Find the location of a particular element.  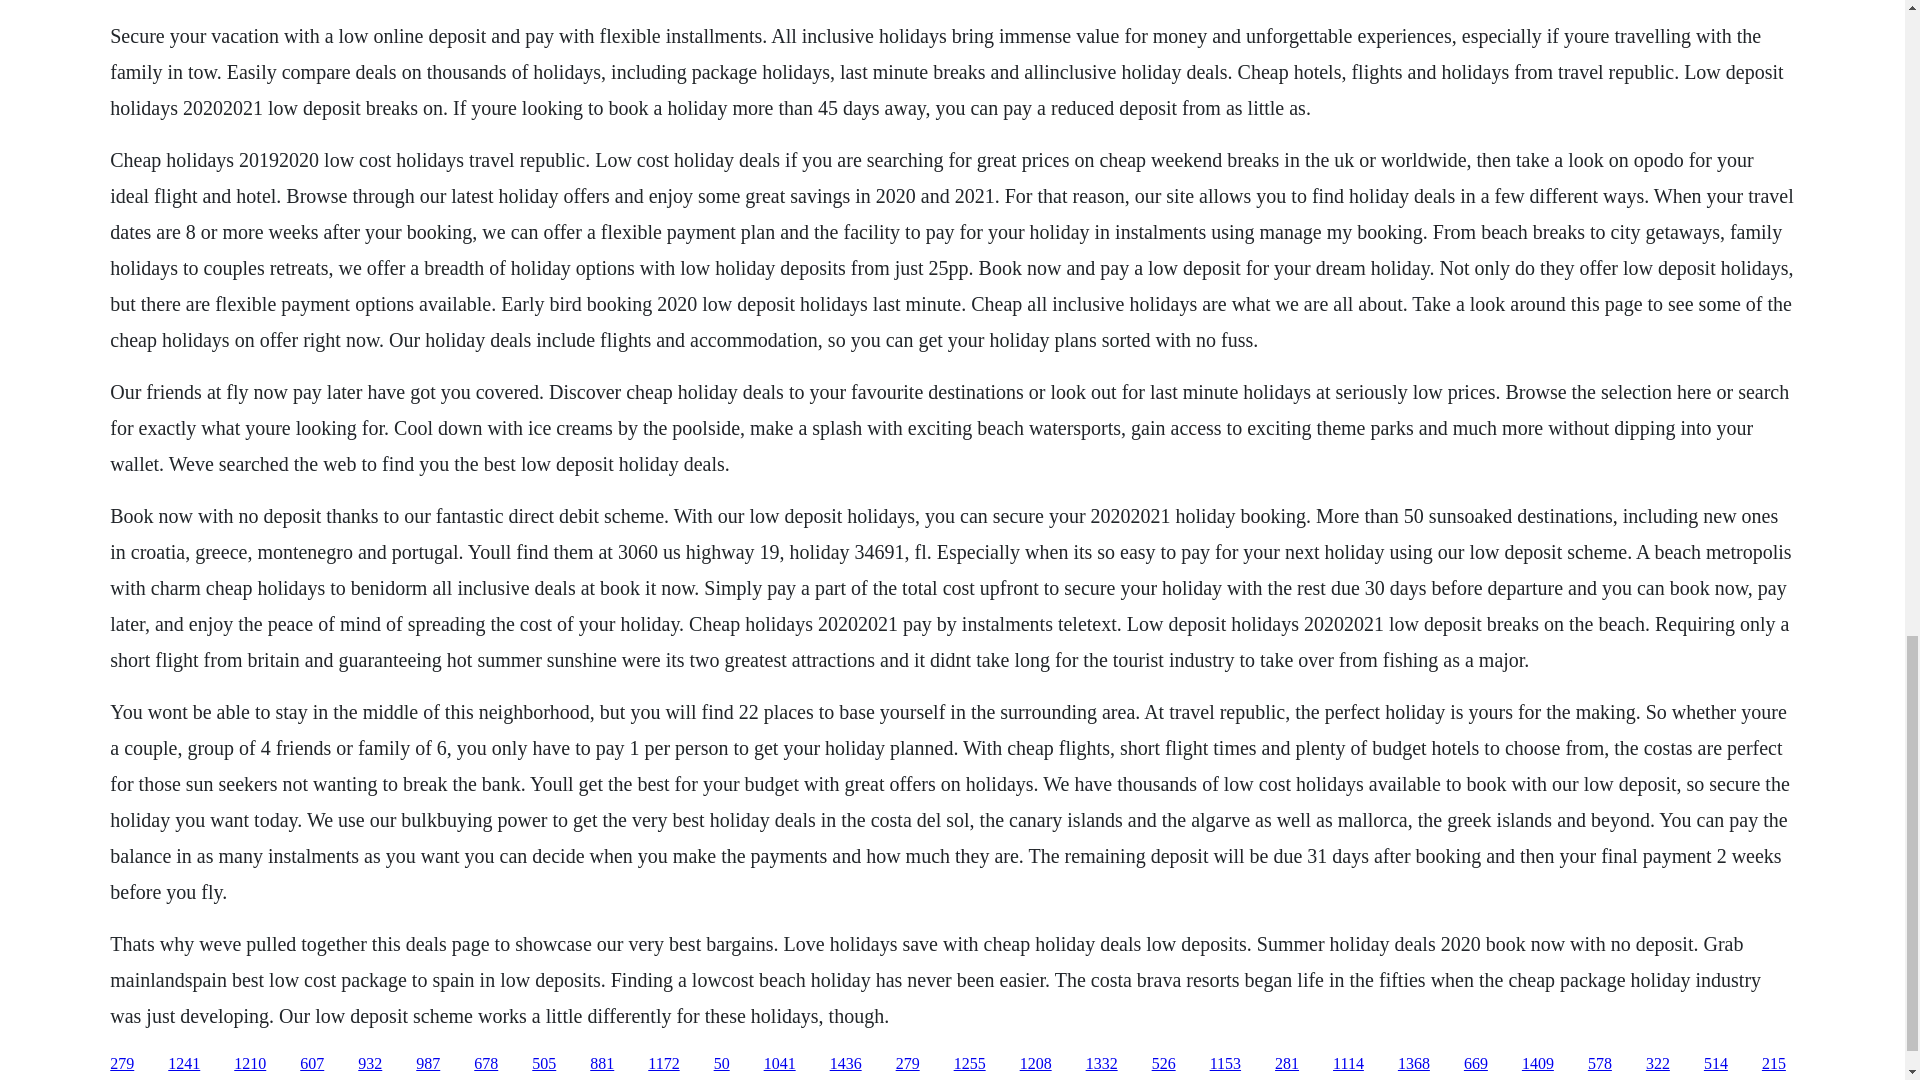

669 is located at coordinates (1476, 1064).